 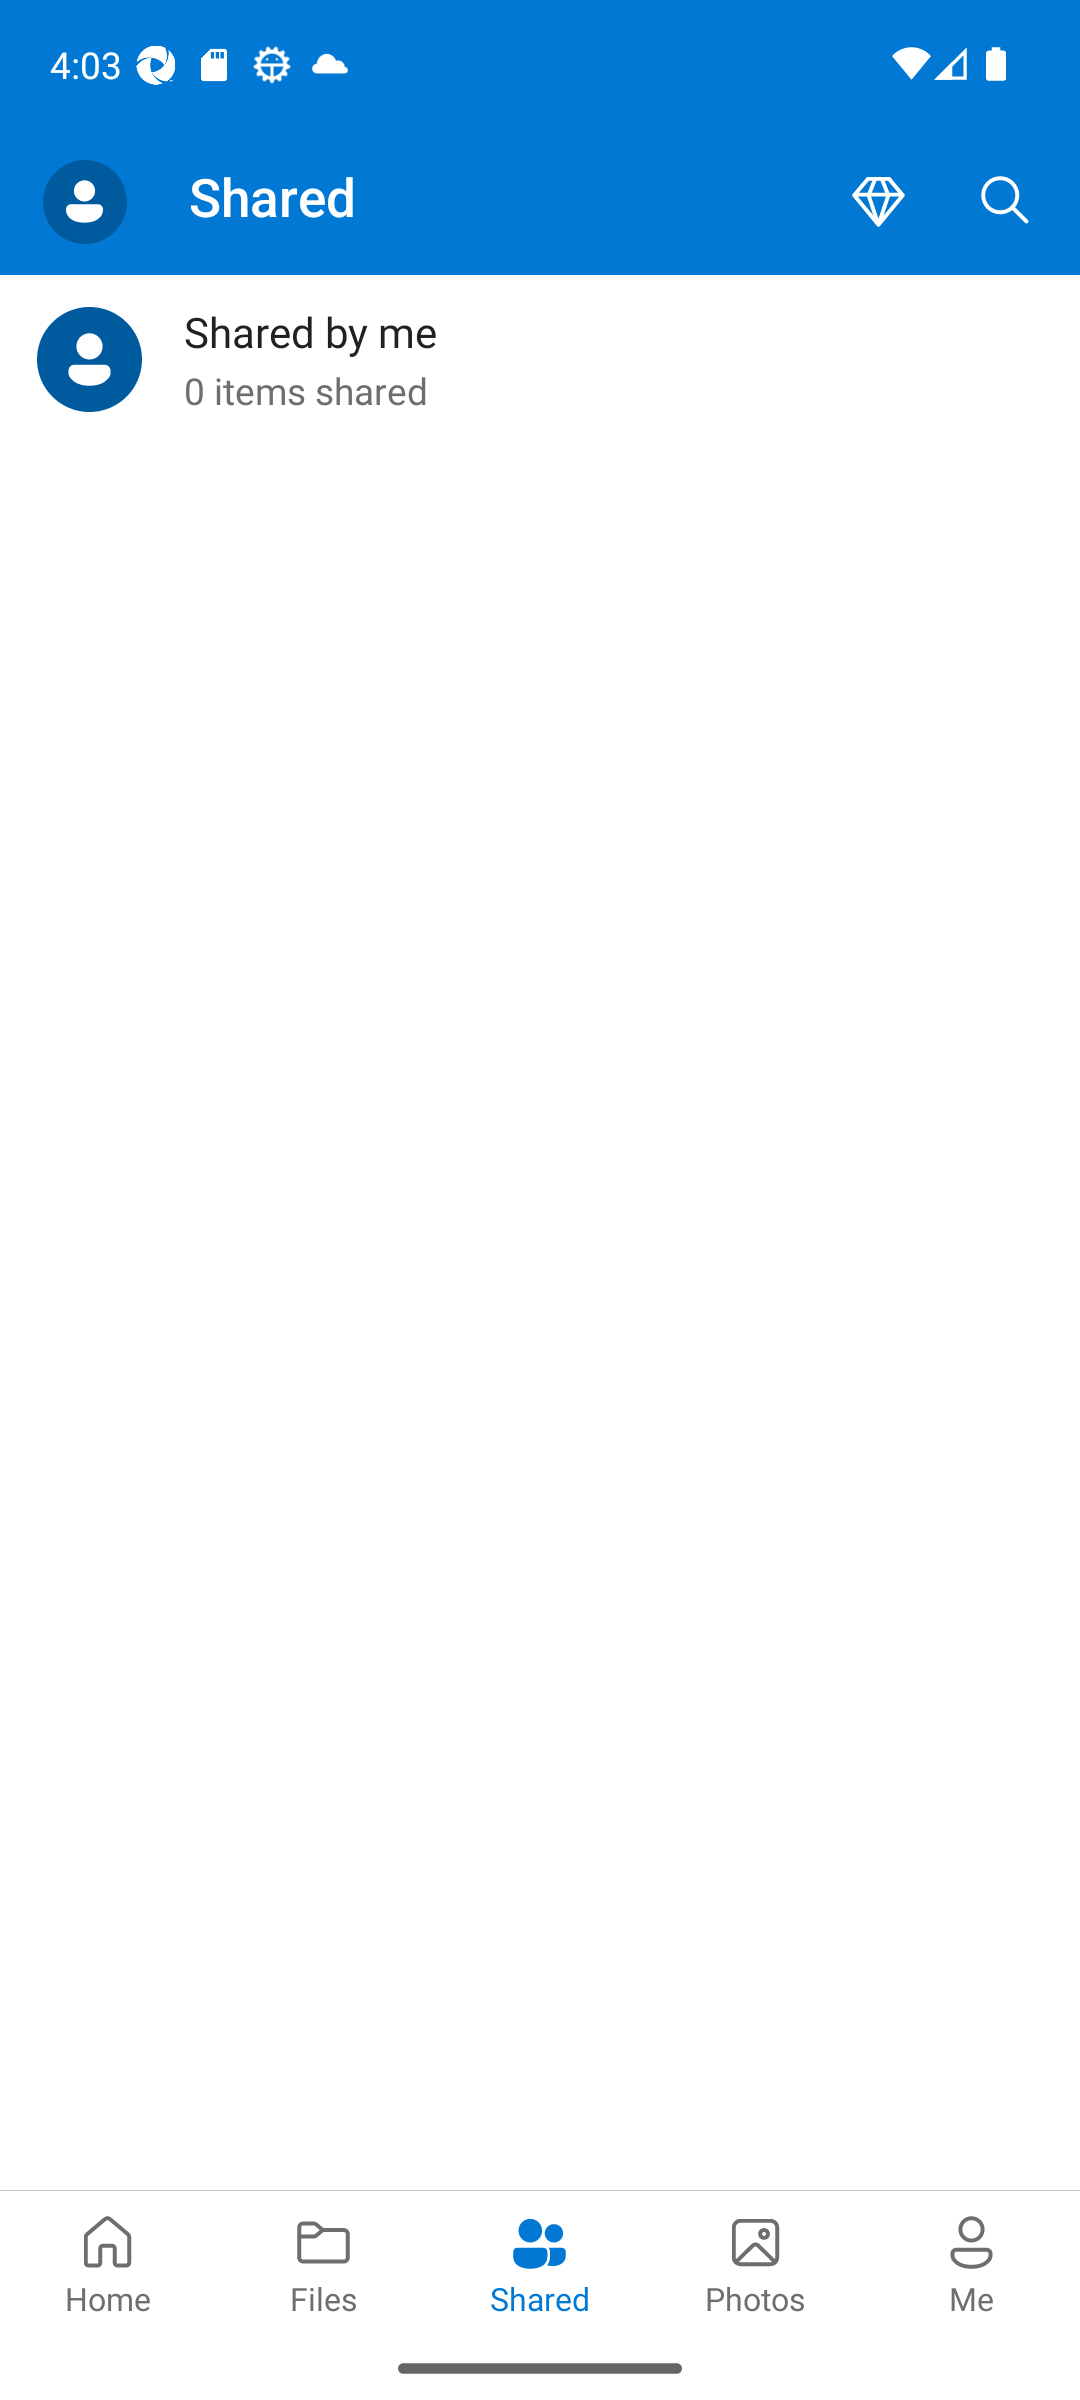 I want to click on 0 Shared by me 0 items shared, so click(x=540, y=360).